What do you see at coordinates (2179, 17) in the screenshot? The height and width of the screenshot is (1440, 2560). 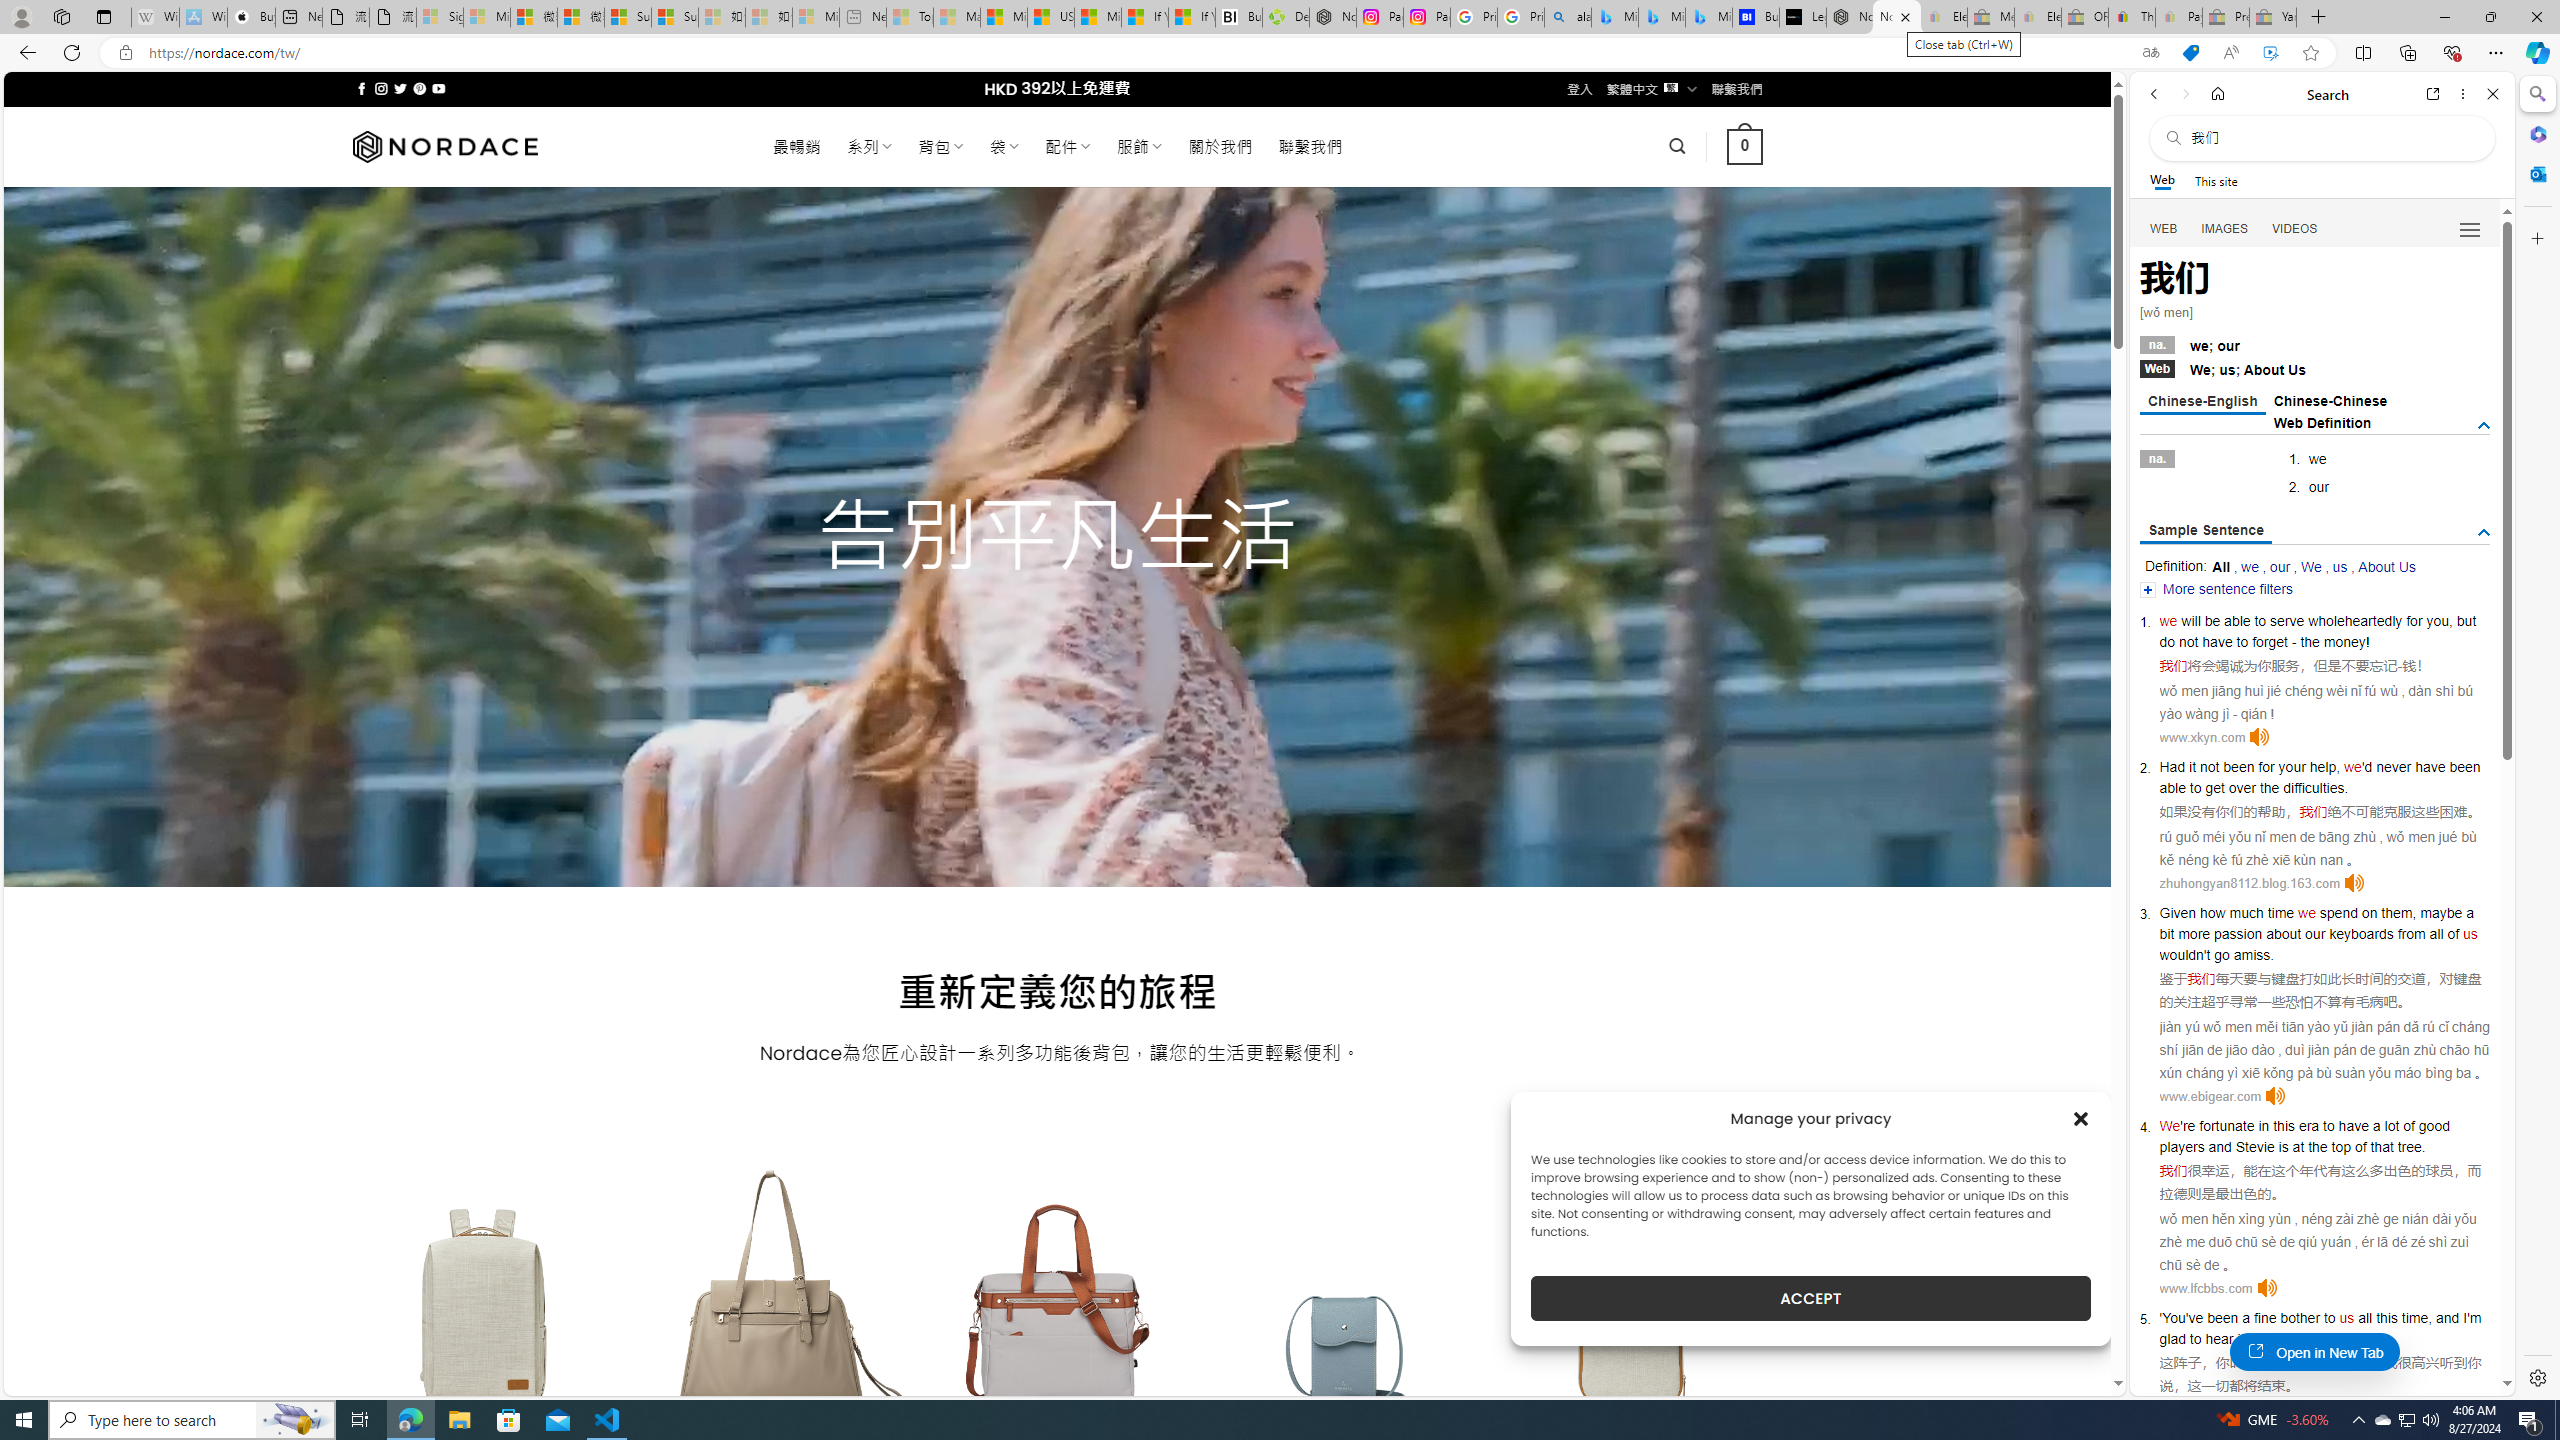 I see `Payments Terms of Use | eBay.com - Sleeping` at bounding box center [2179, 17].